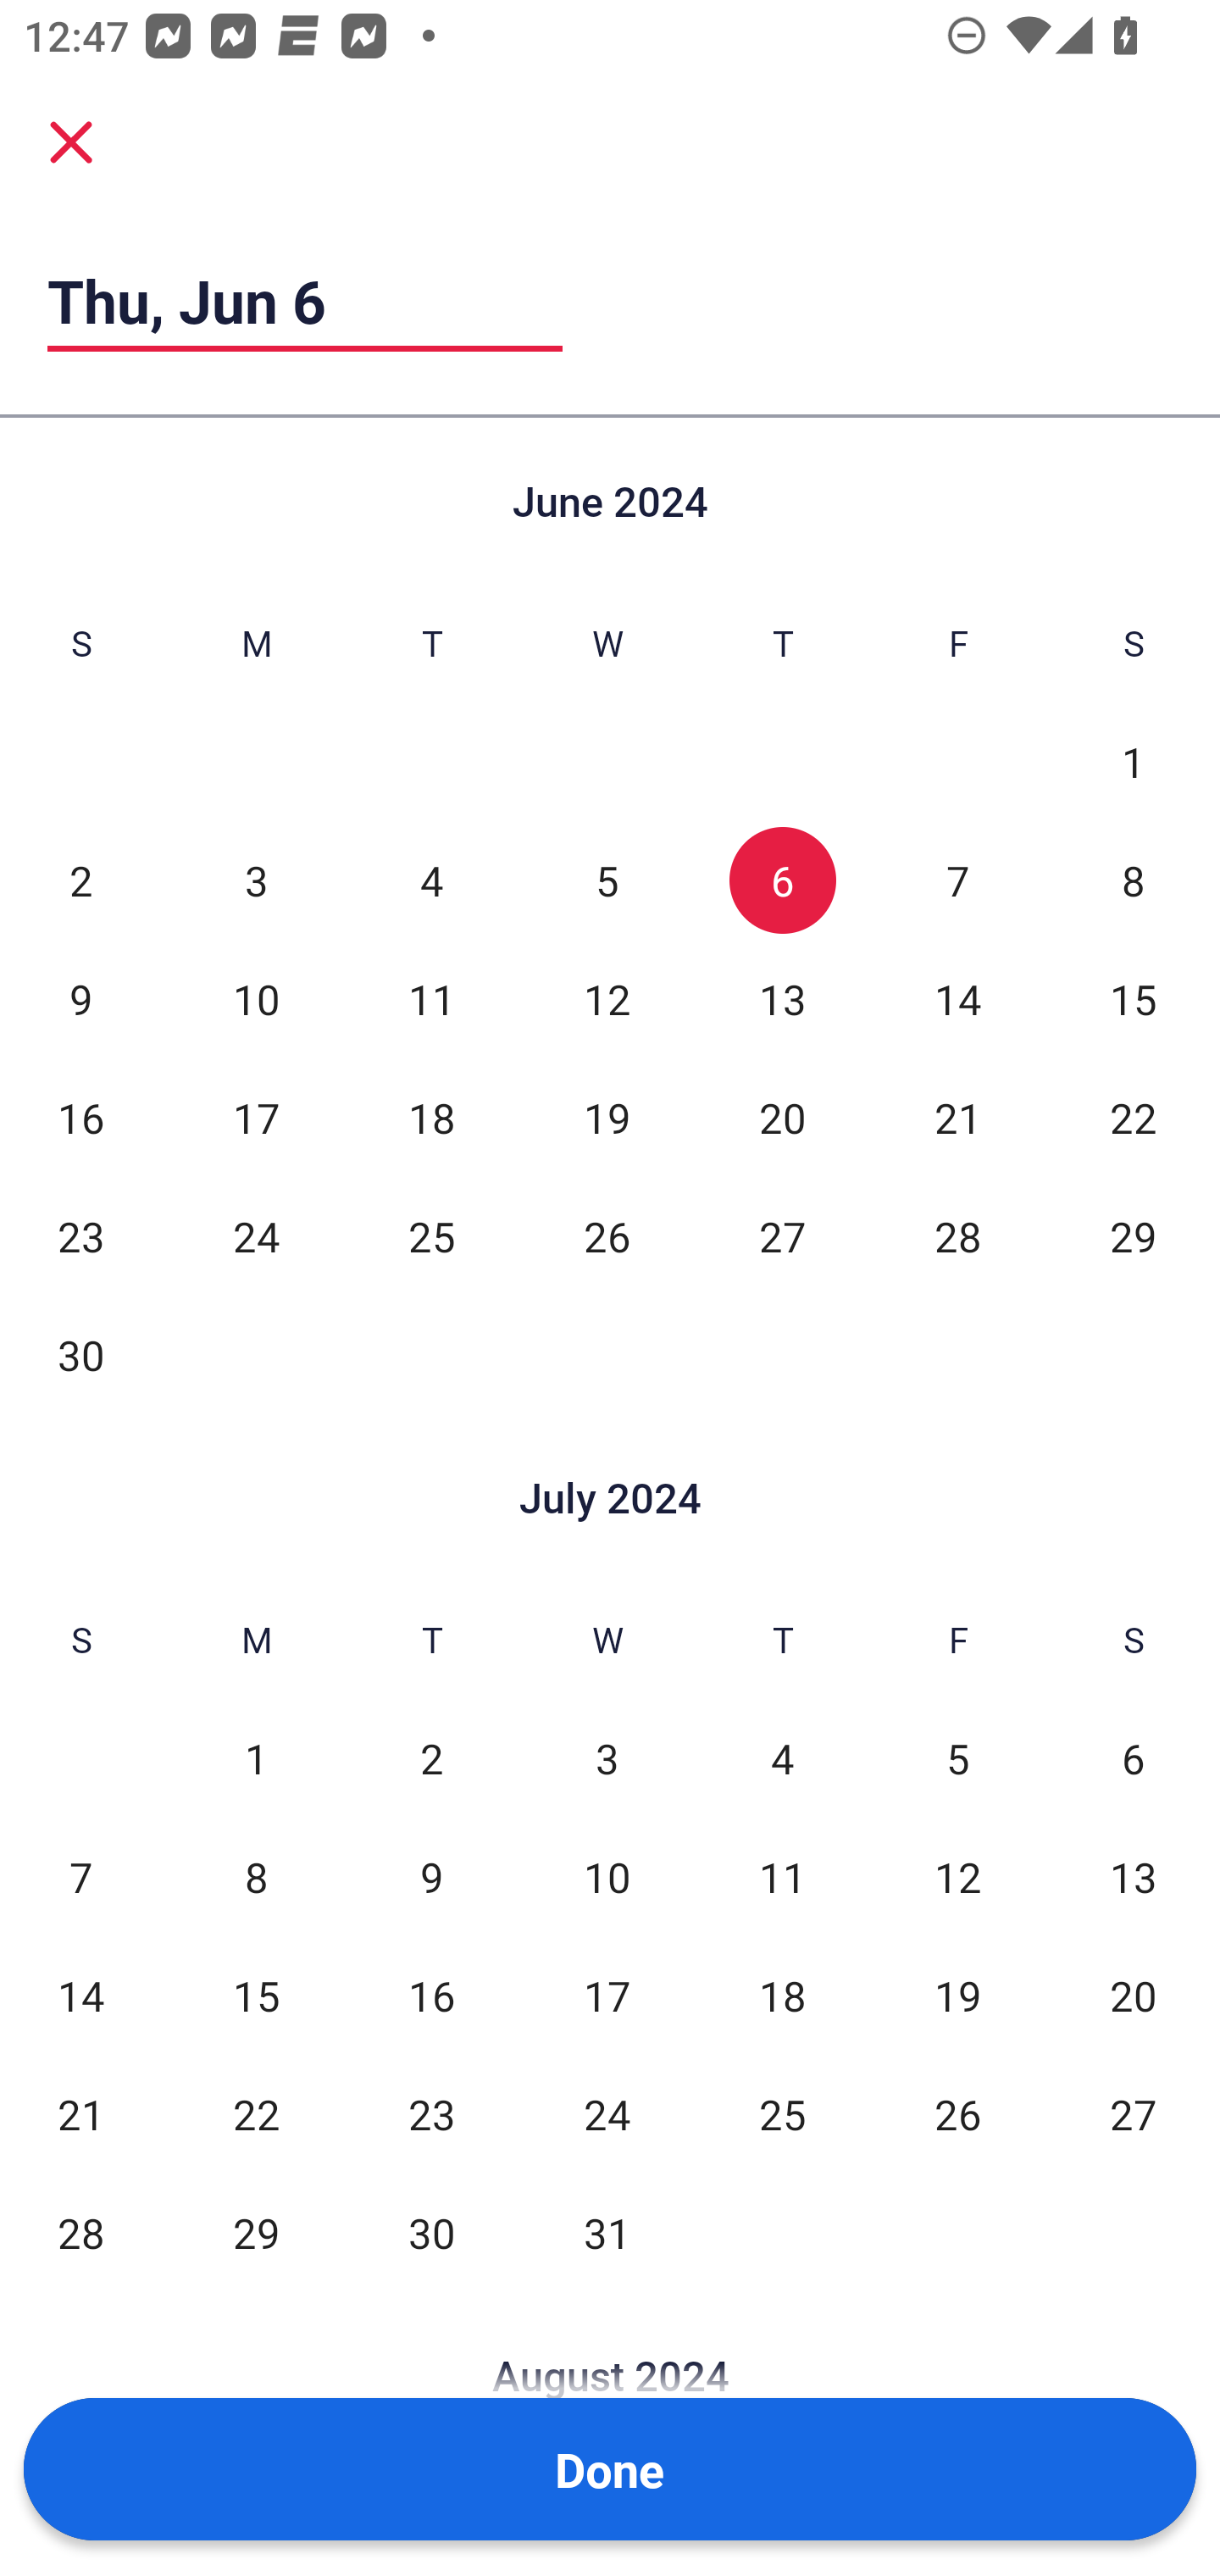  Describe the element at coordinates (432, 999) in the screenshot. I see `11 Tue, Jun 11, Not Selected` at that location.